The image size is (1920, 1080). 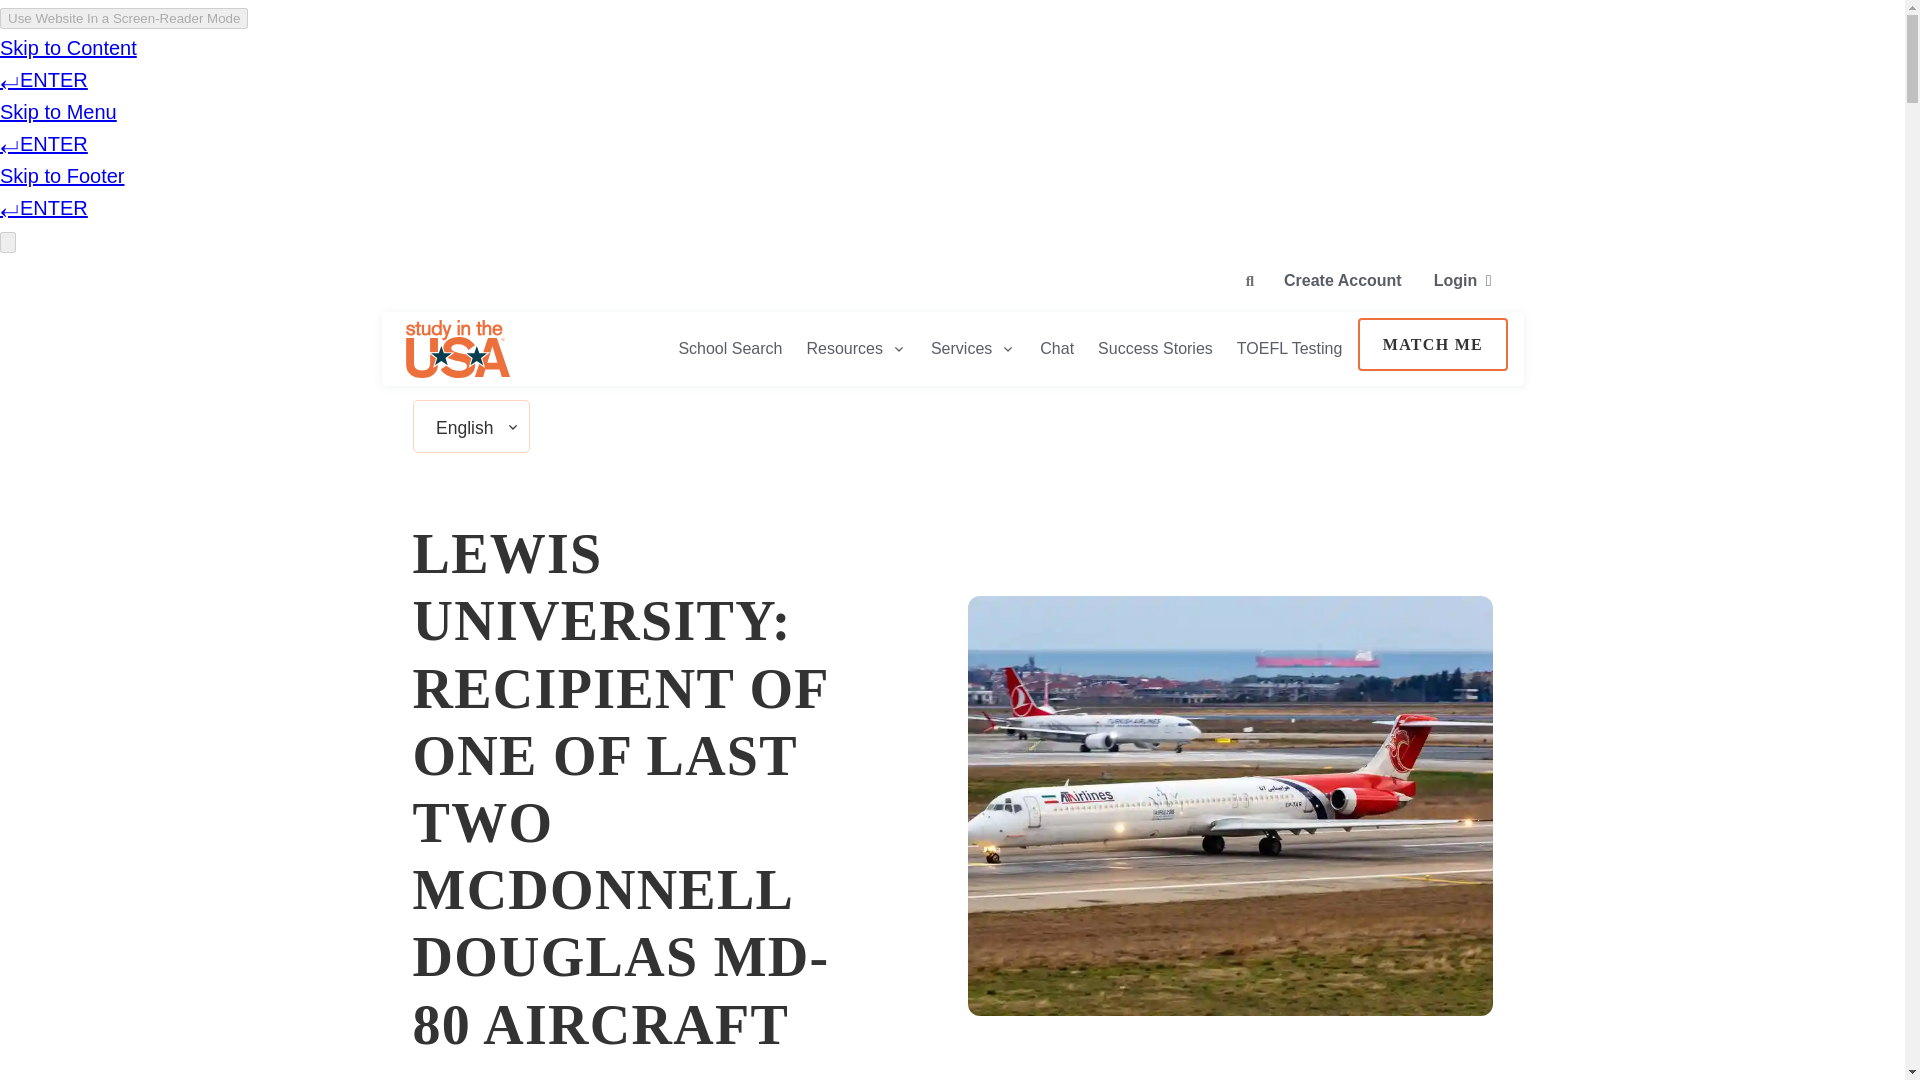 I want to click on Success Stories, so click(x=1155, y=348).